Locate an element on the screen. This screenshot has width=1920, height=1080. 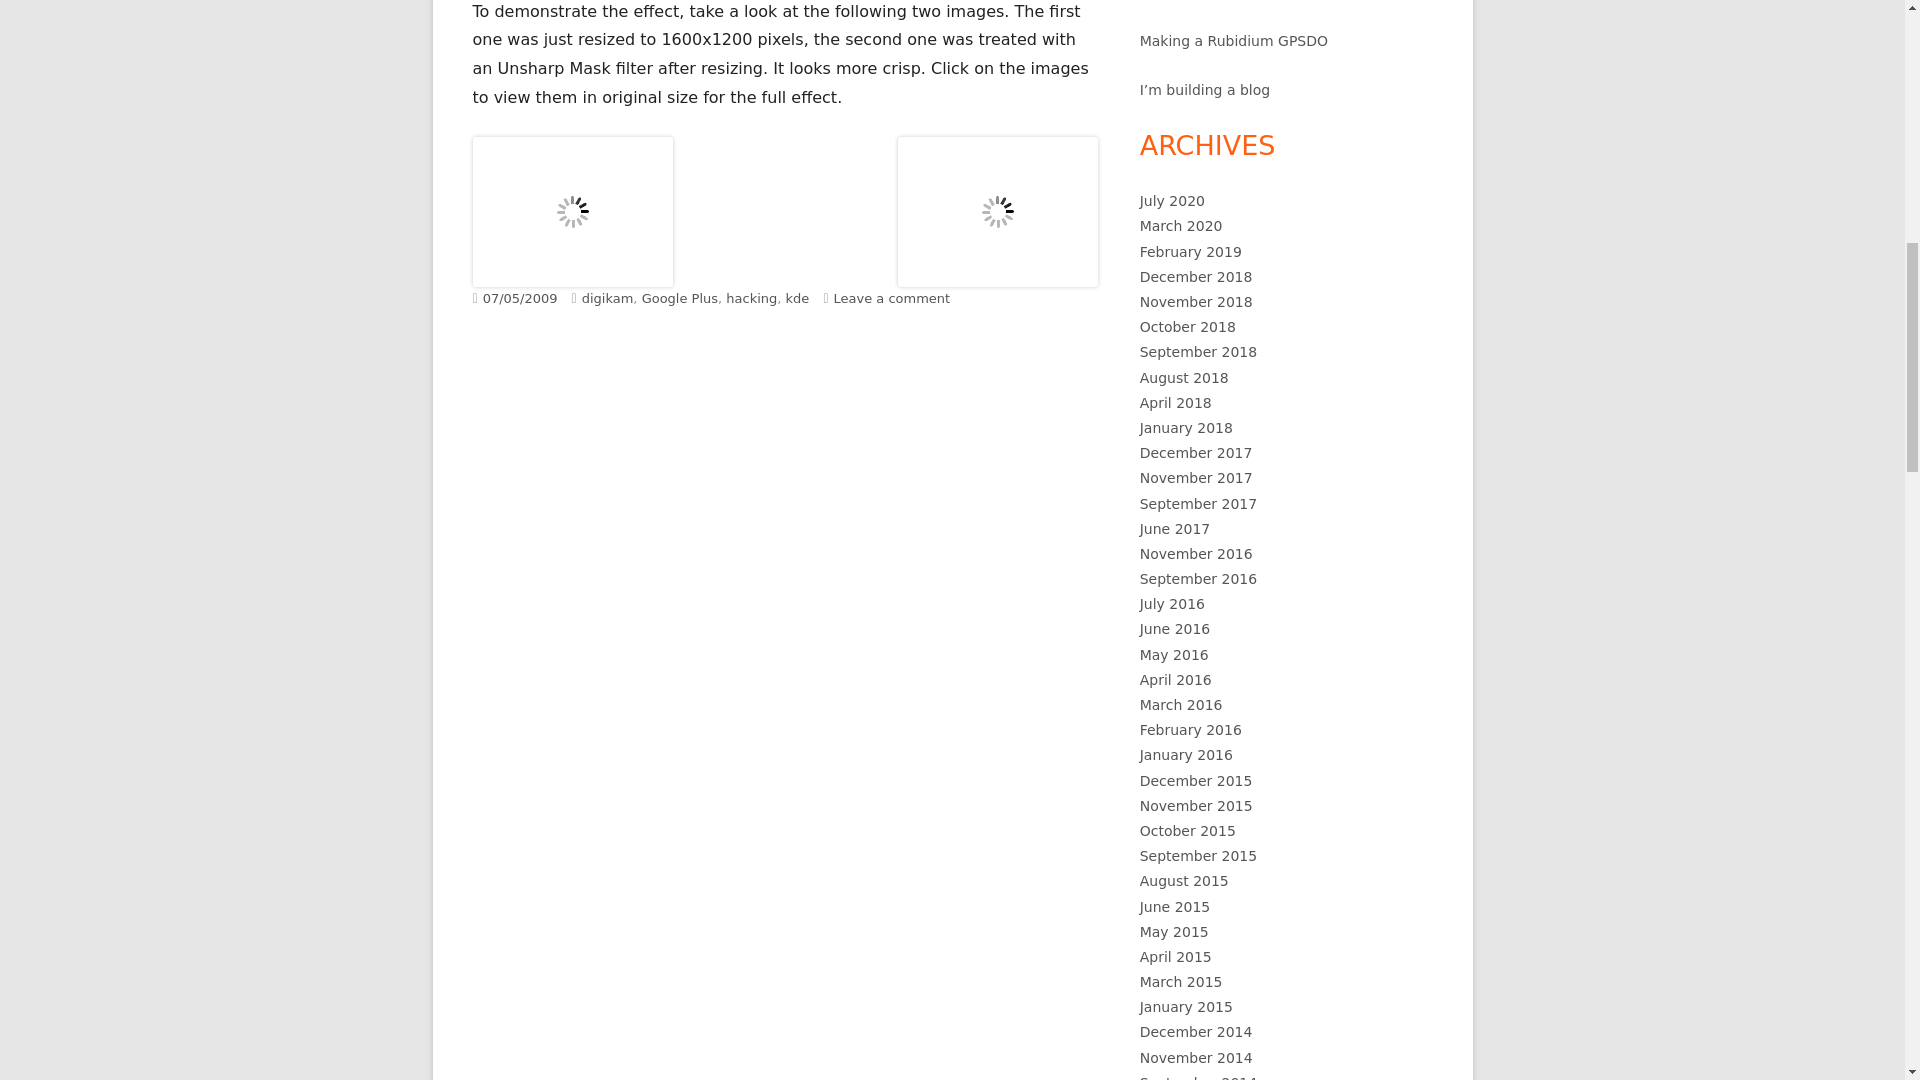
January 2018 is located at coordinates (1186, 428).